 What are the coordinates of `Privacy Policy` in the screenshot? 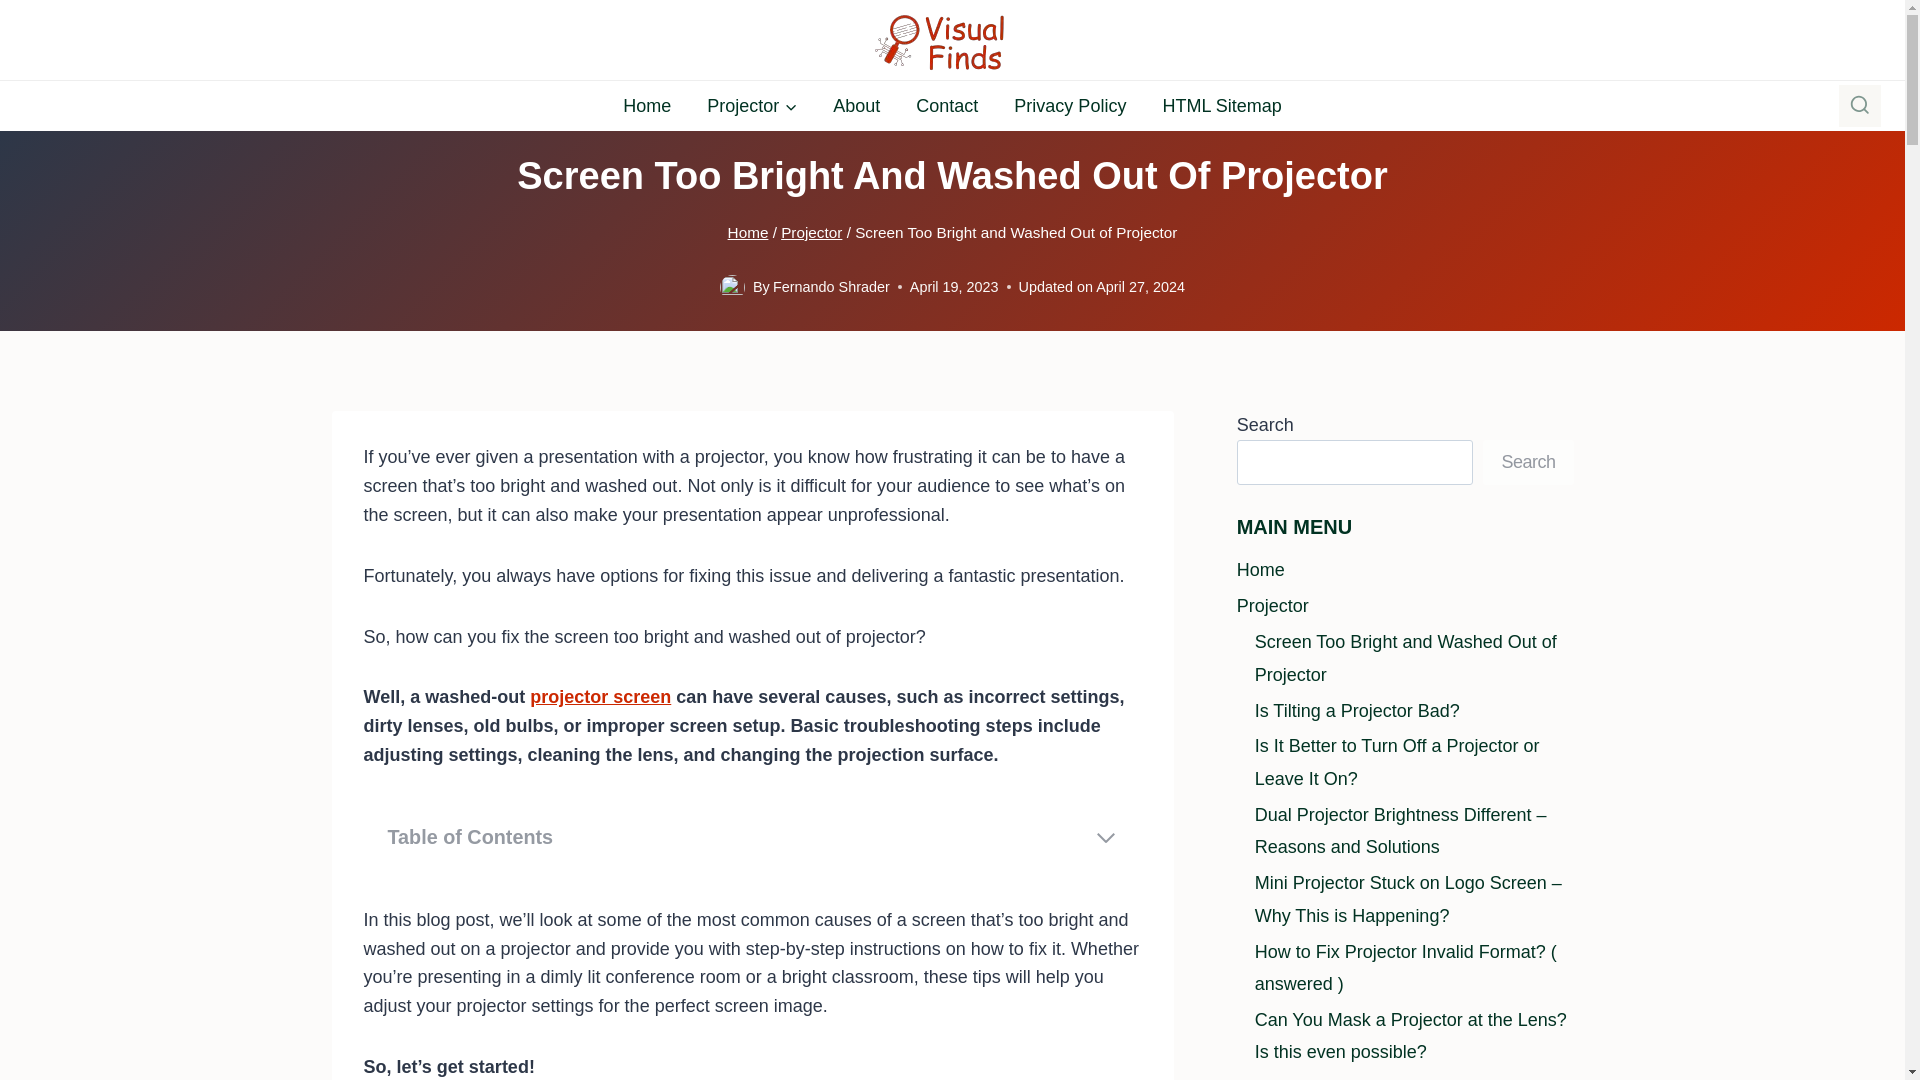 It's located at (1070, 106).